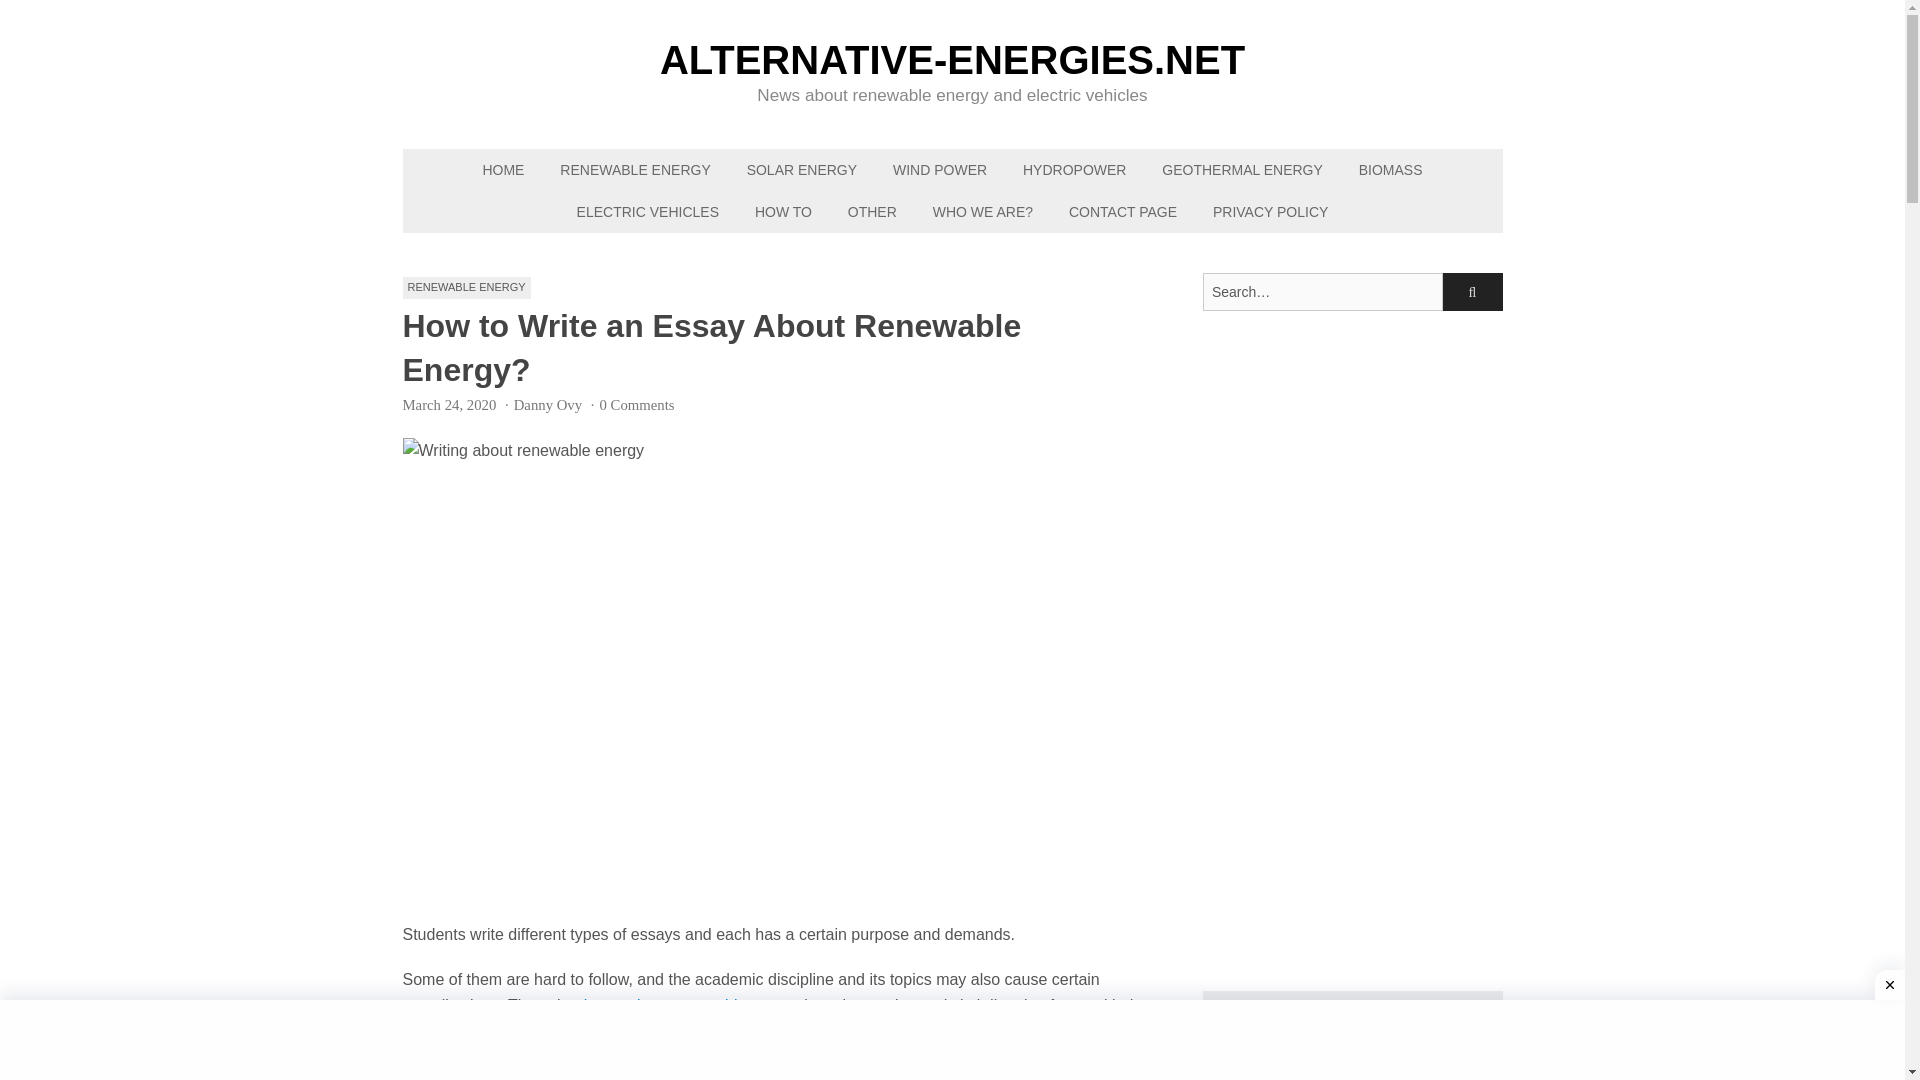  I want to click on PRIVACY POLICY, so click(1270, 212).